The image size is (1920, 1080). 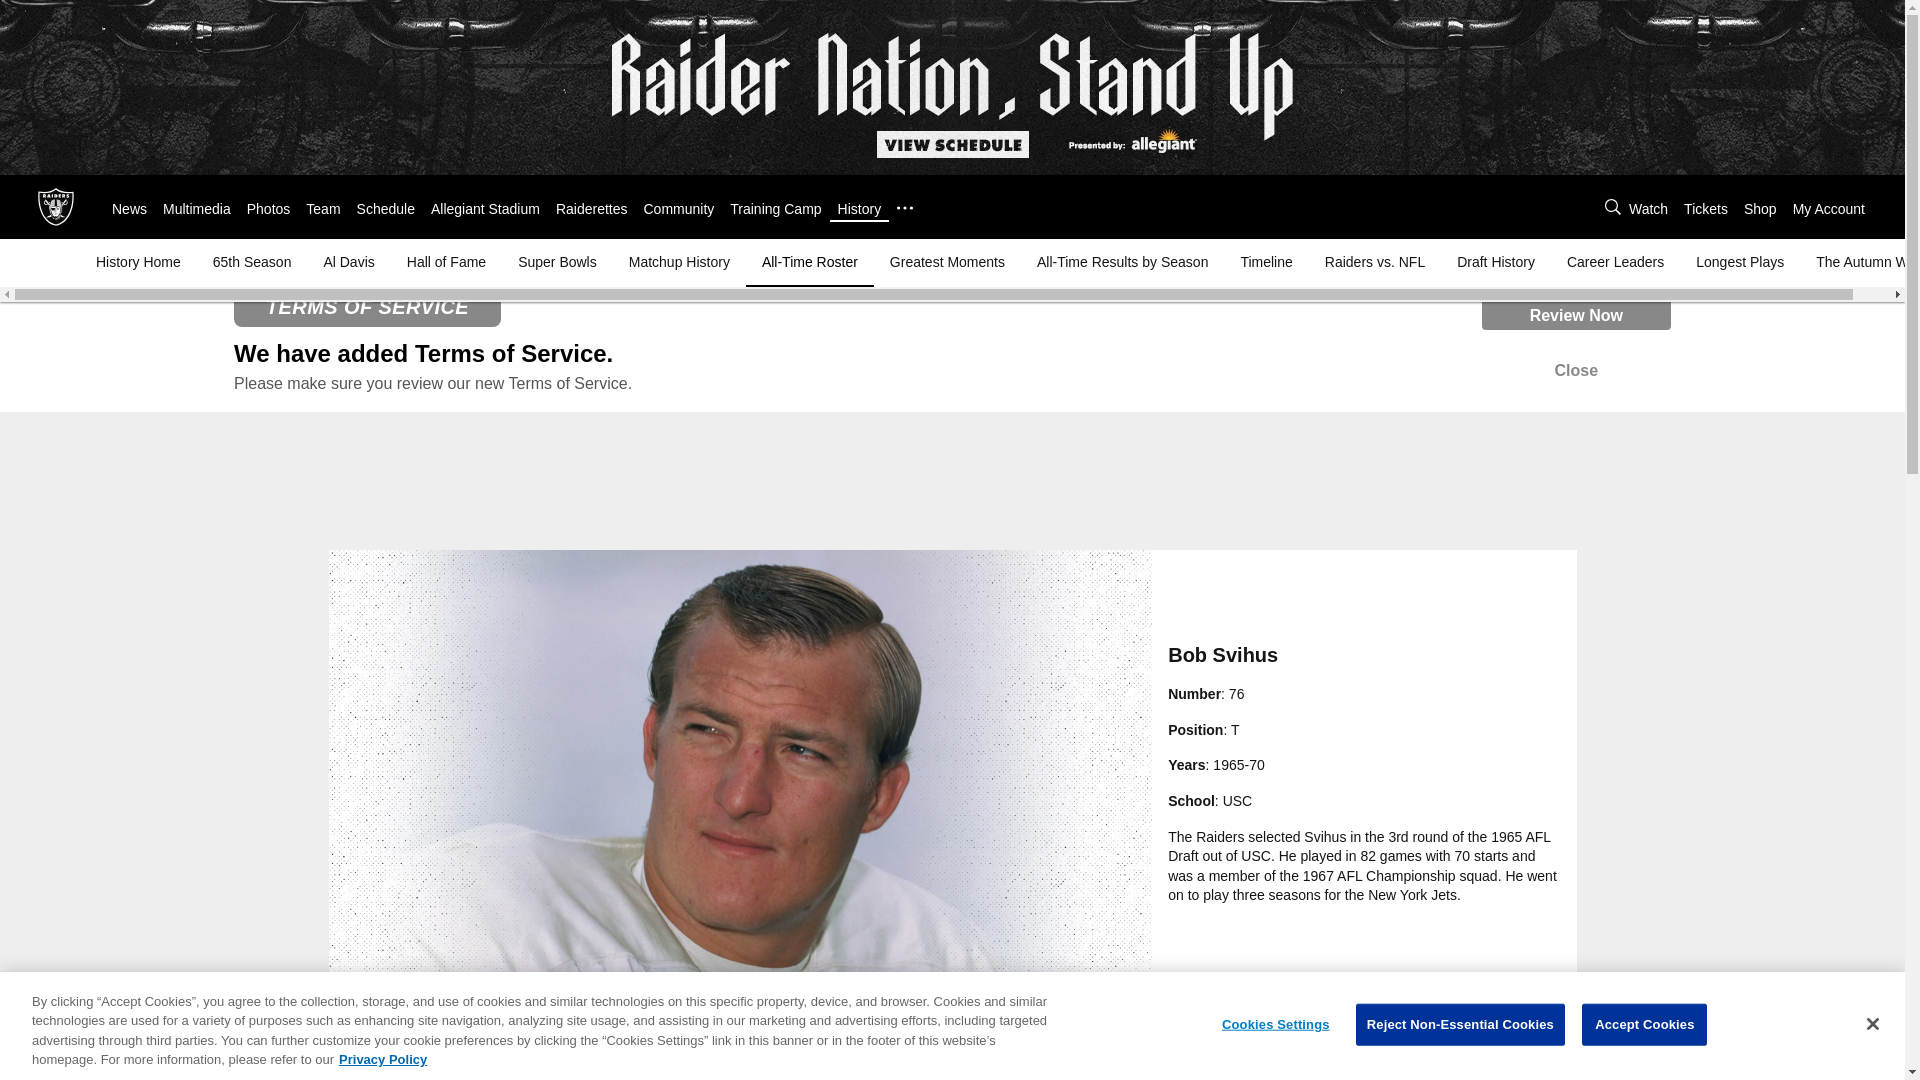 I want to click on ..., so click(x=904, y=208).